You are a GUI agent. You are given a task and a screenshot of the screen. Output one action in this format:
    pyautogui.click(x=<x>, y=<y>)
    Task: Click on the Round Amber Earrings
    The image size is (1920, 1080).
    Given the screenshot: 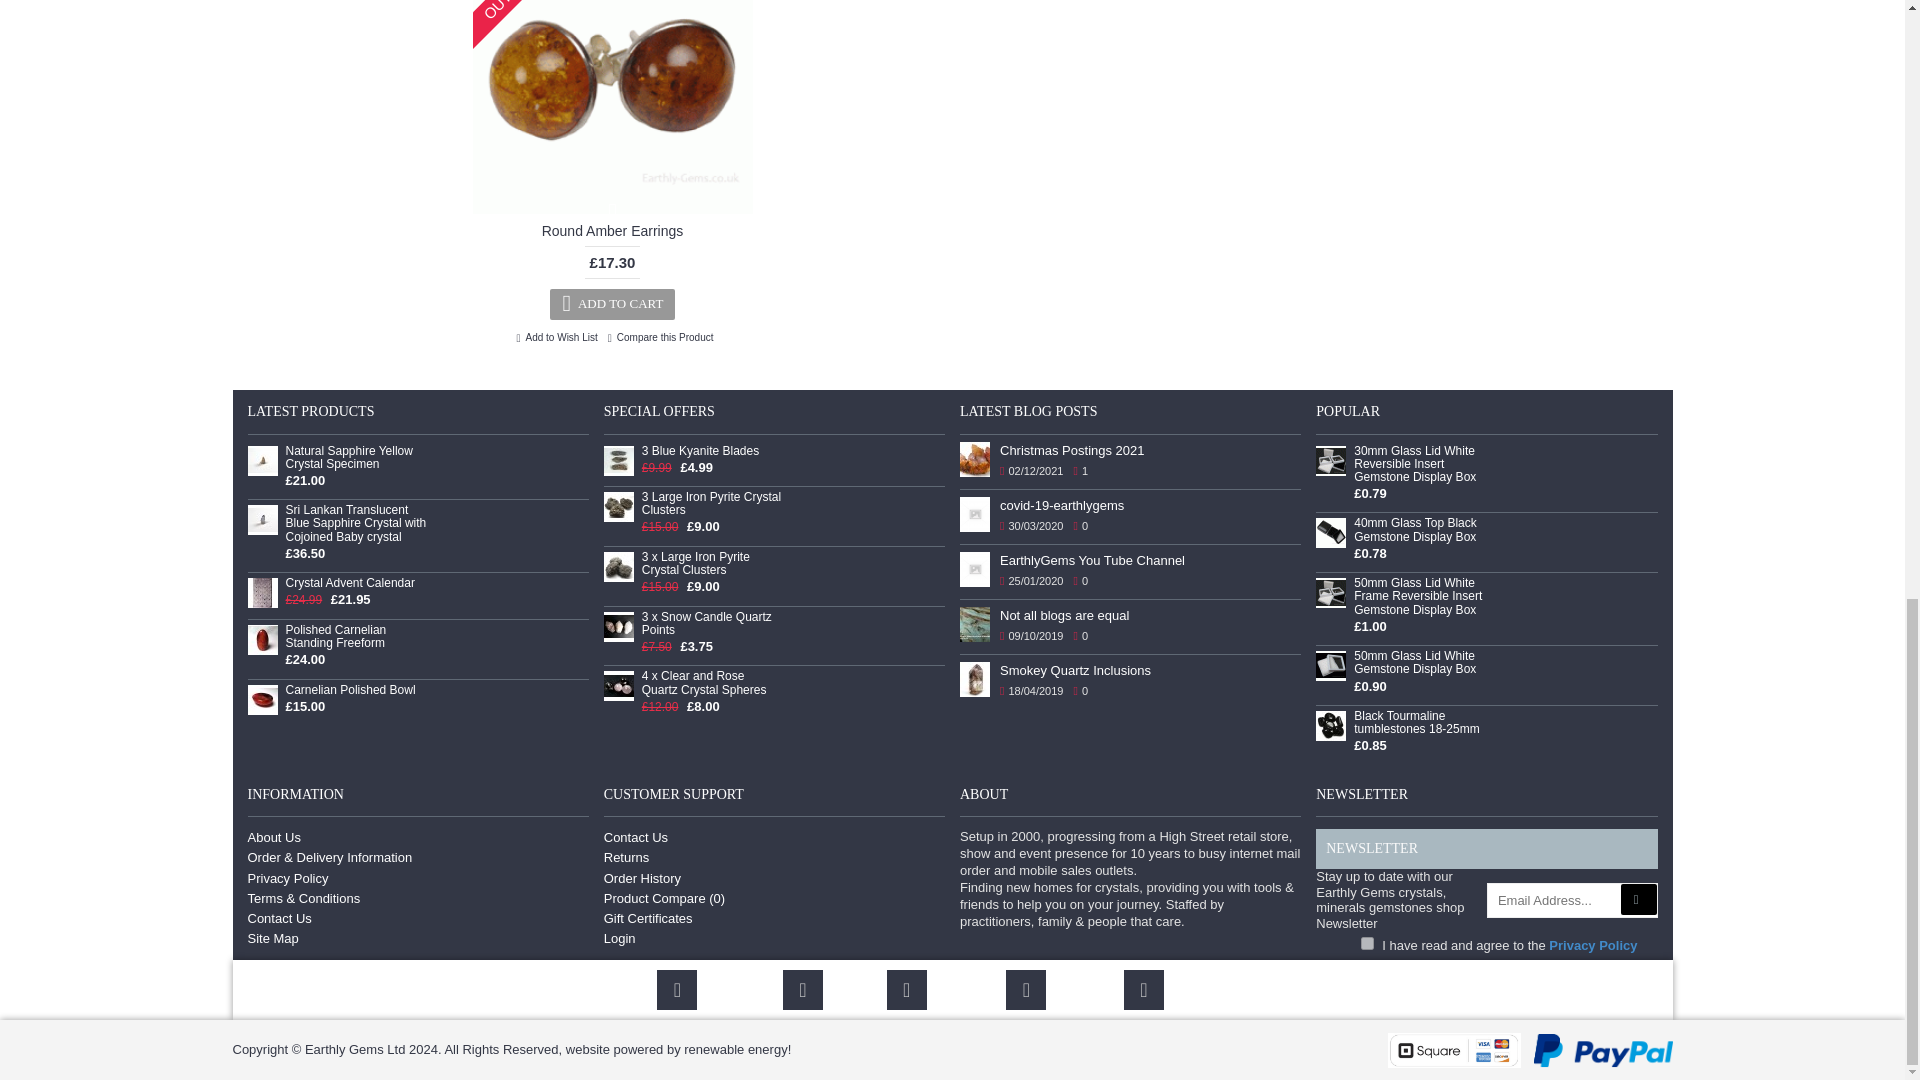 What is the action you would take?
    pyautogui.click(x=612, y=106)
    